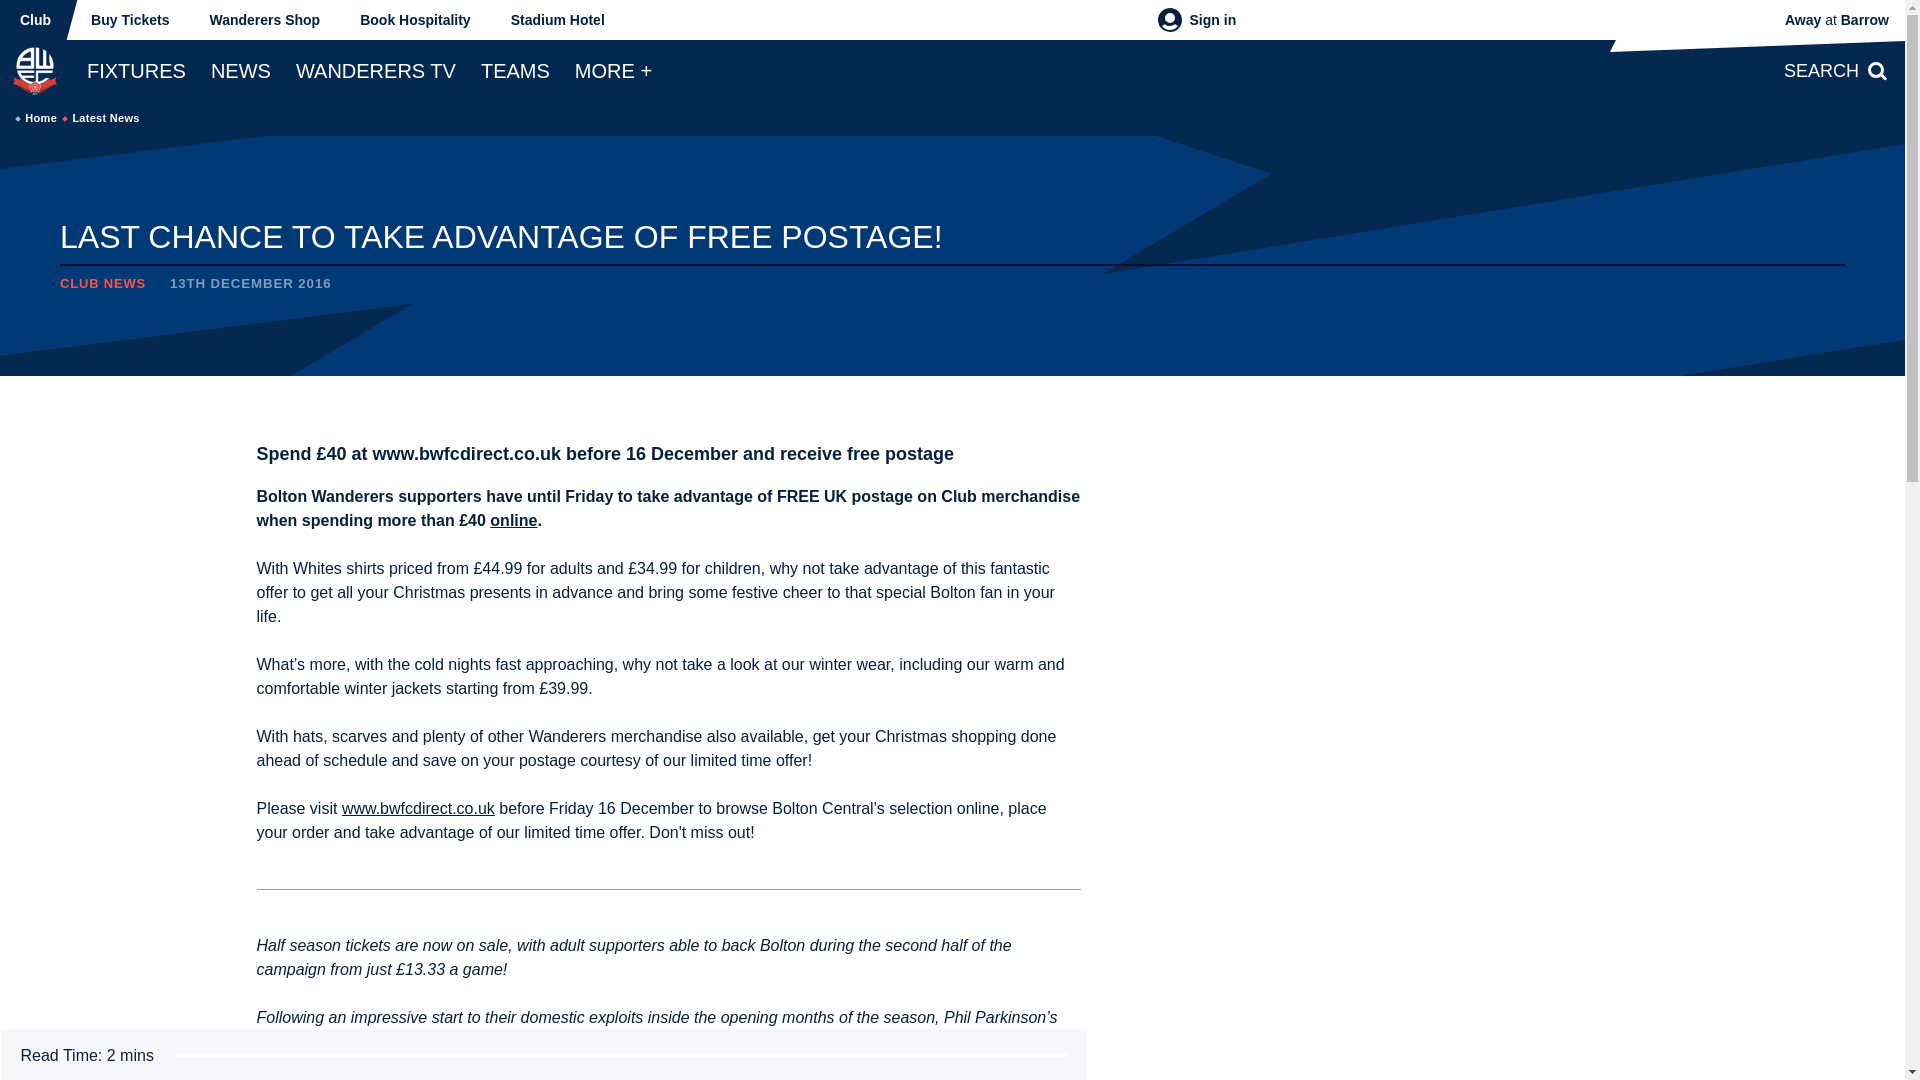  Describe the element at coordinates (136, 70) in the screenshot. I see `FIXTURES` at that location.